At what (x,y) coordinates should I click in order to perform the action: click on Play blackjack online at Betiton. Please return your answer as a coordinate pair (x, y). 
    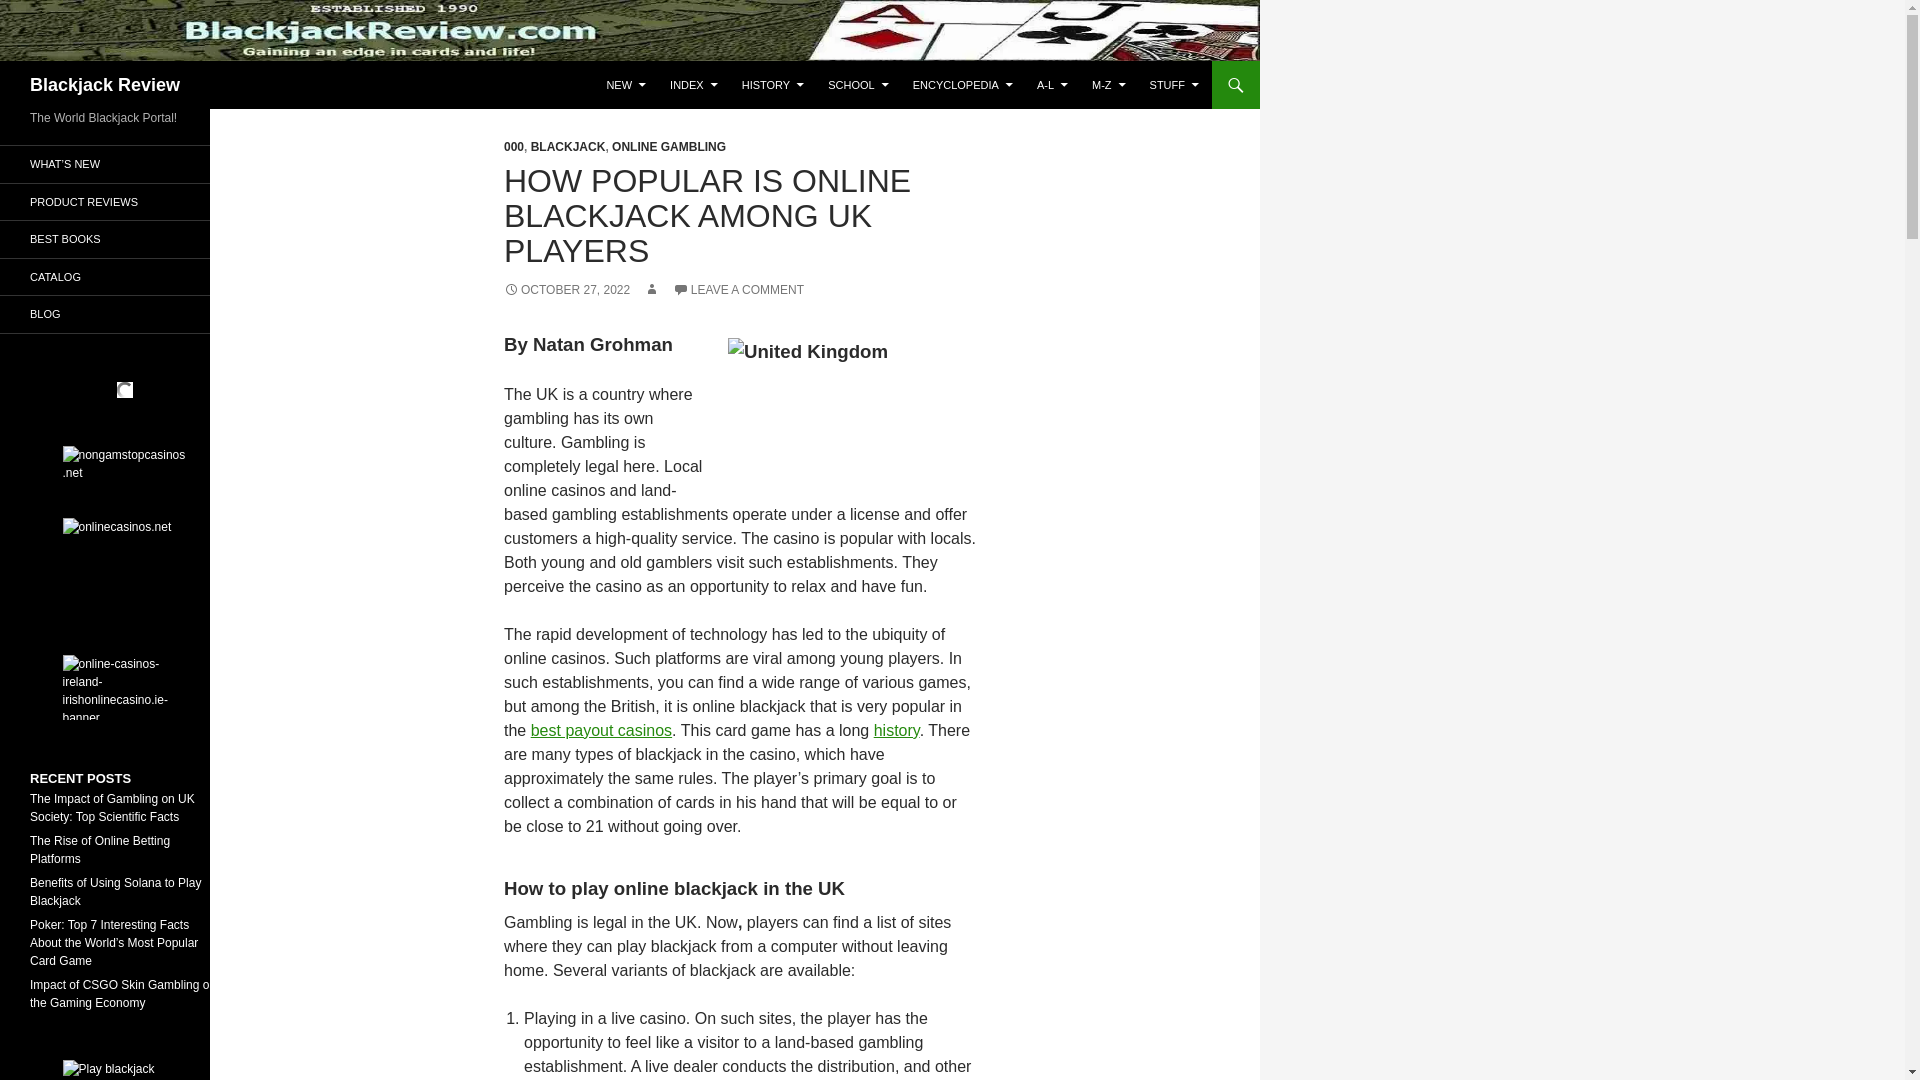
    Looking at the image, I should click on (124, 1070).